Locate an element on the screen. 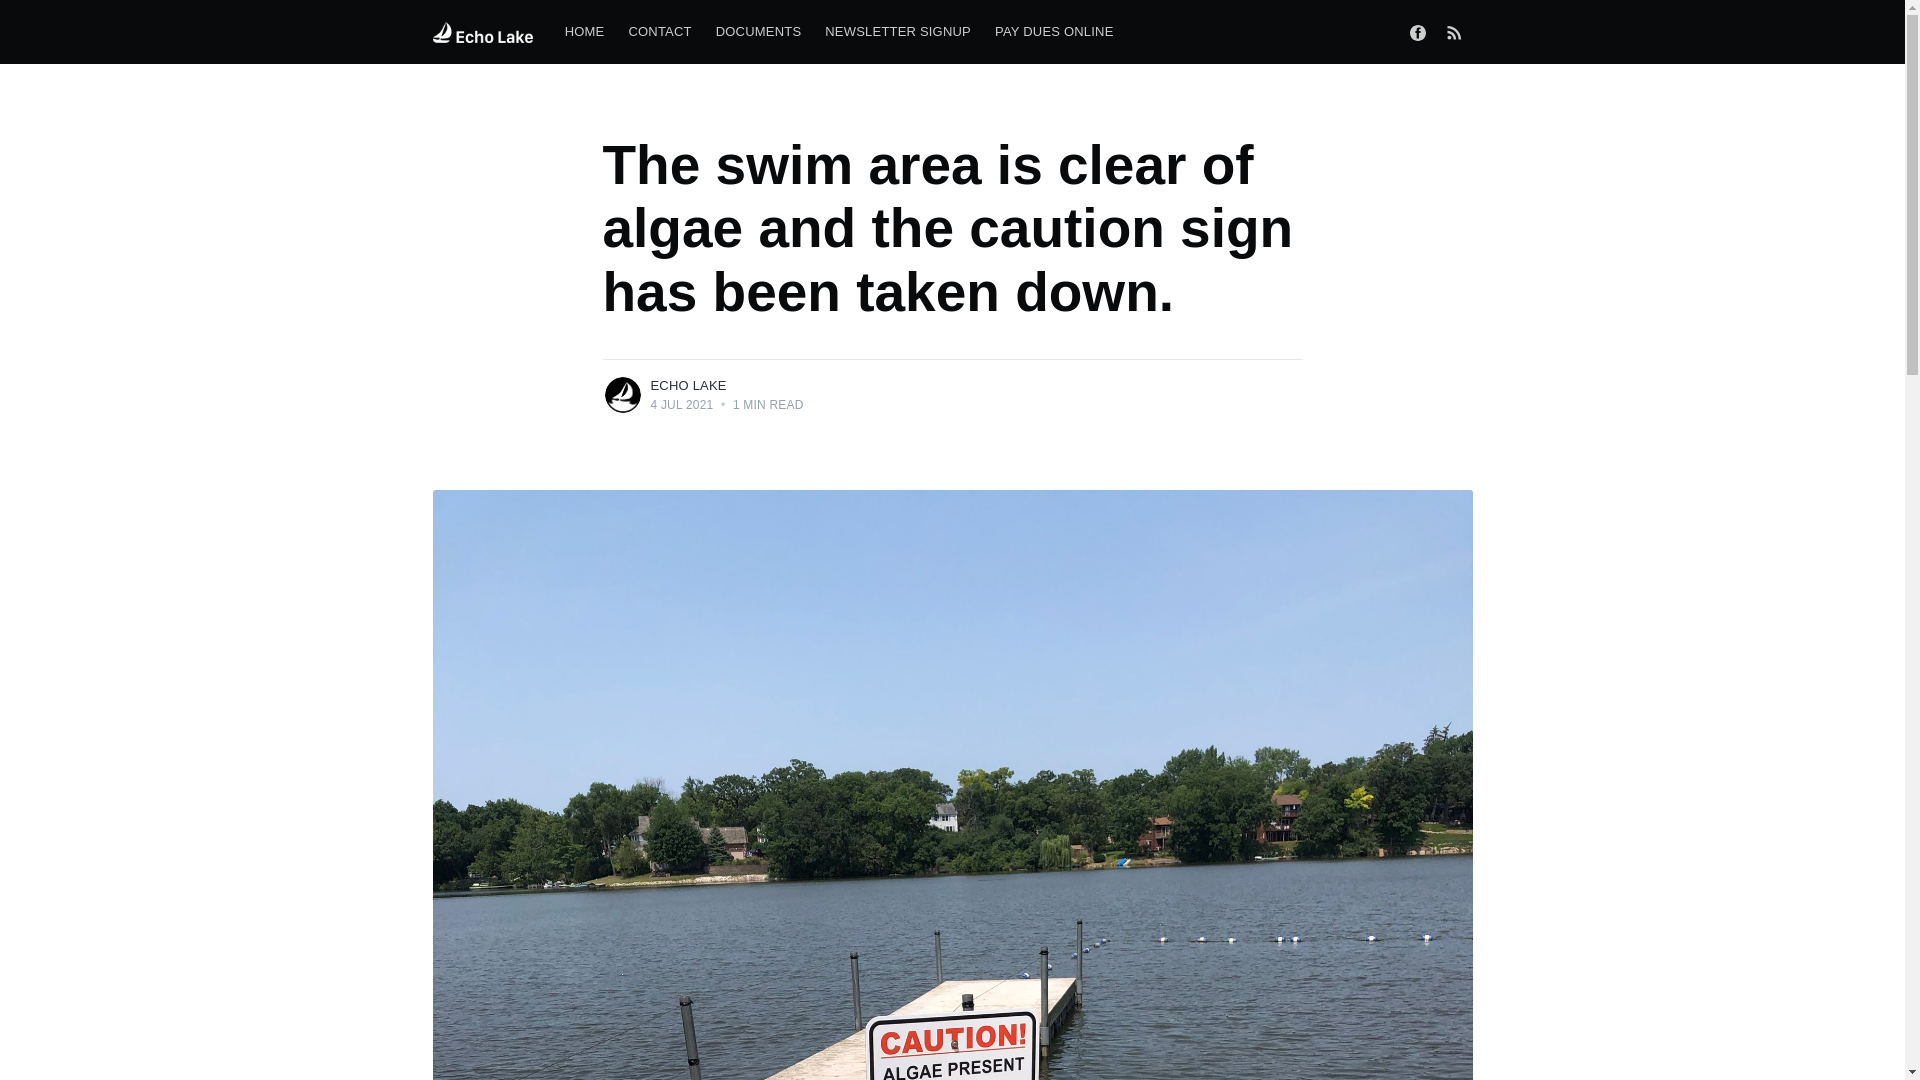 The width and height of the screenshot is (1920, 1080). CONTACT is located at coordinates (659, 32).